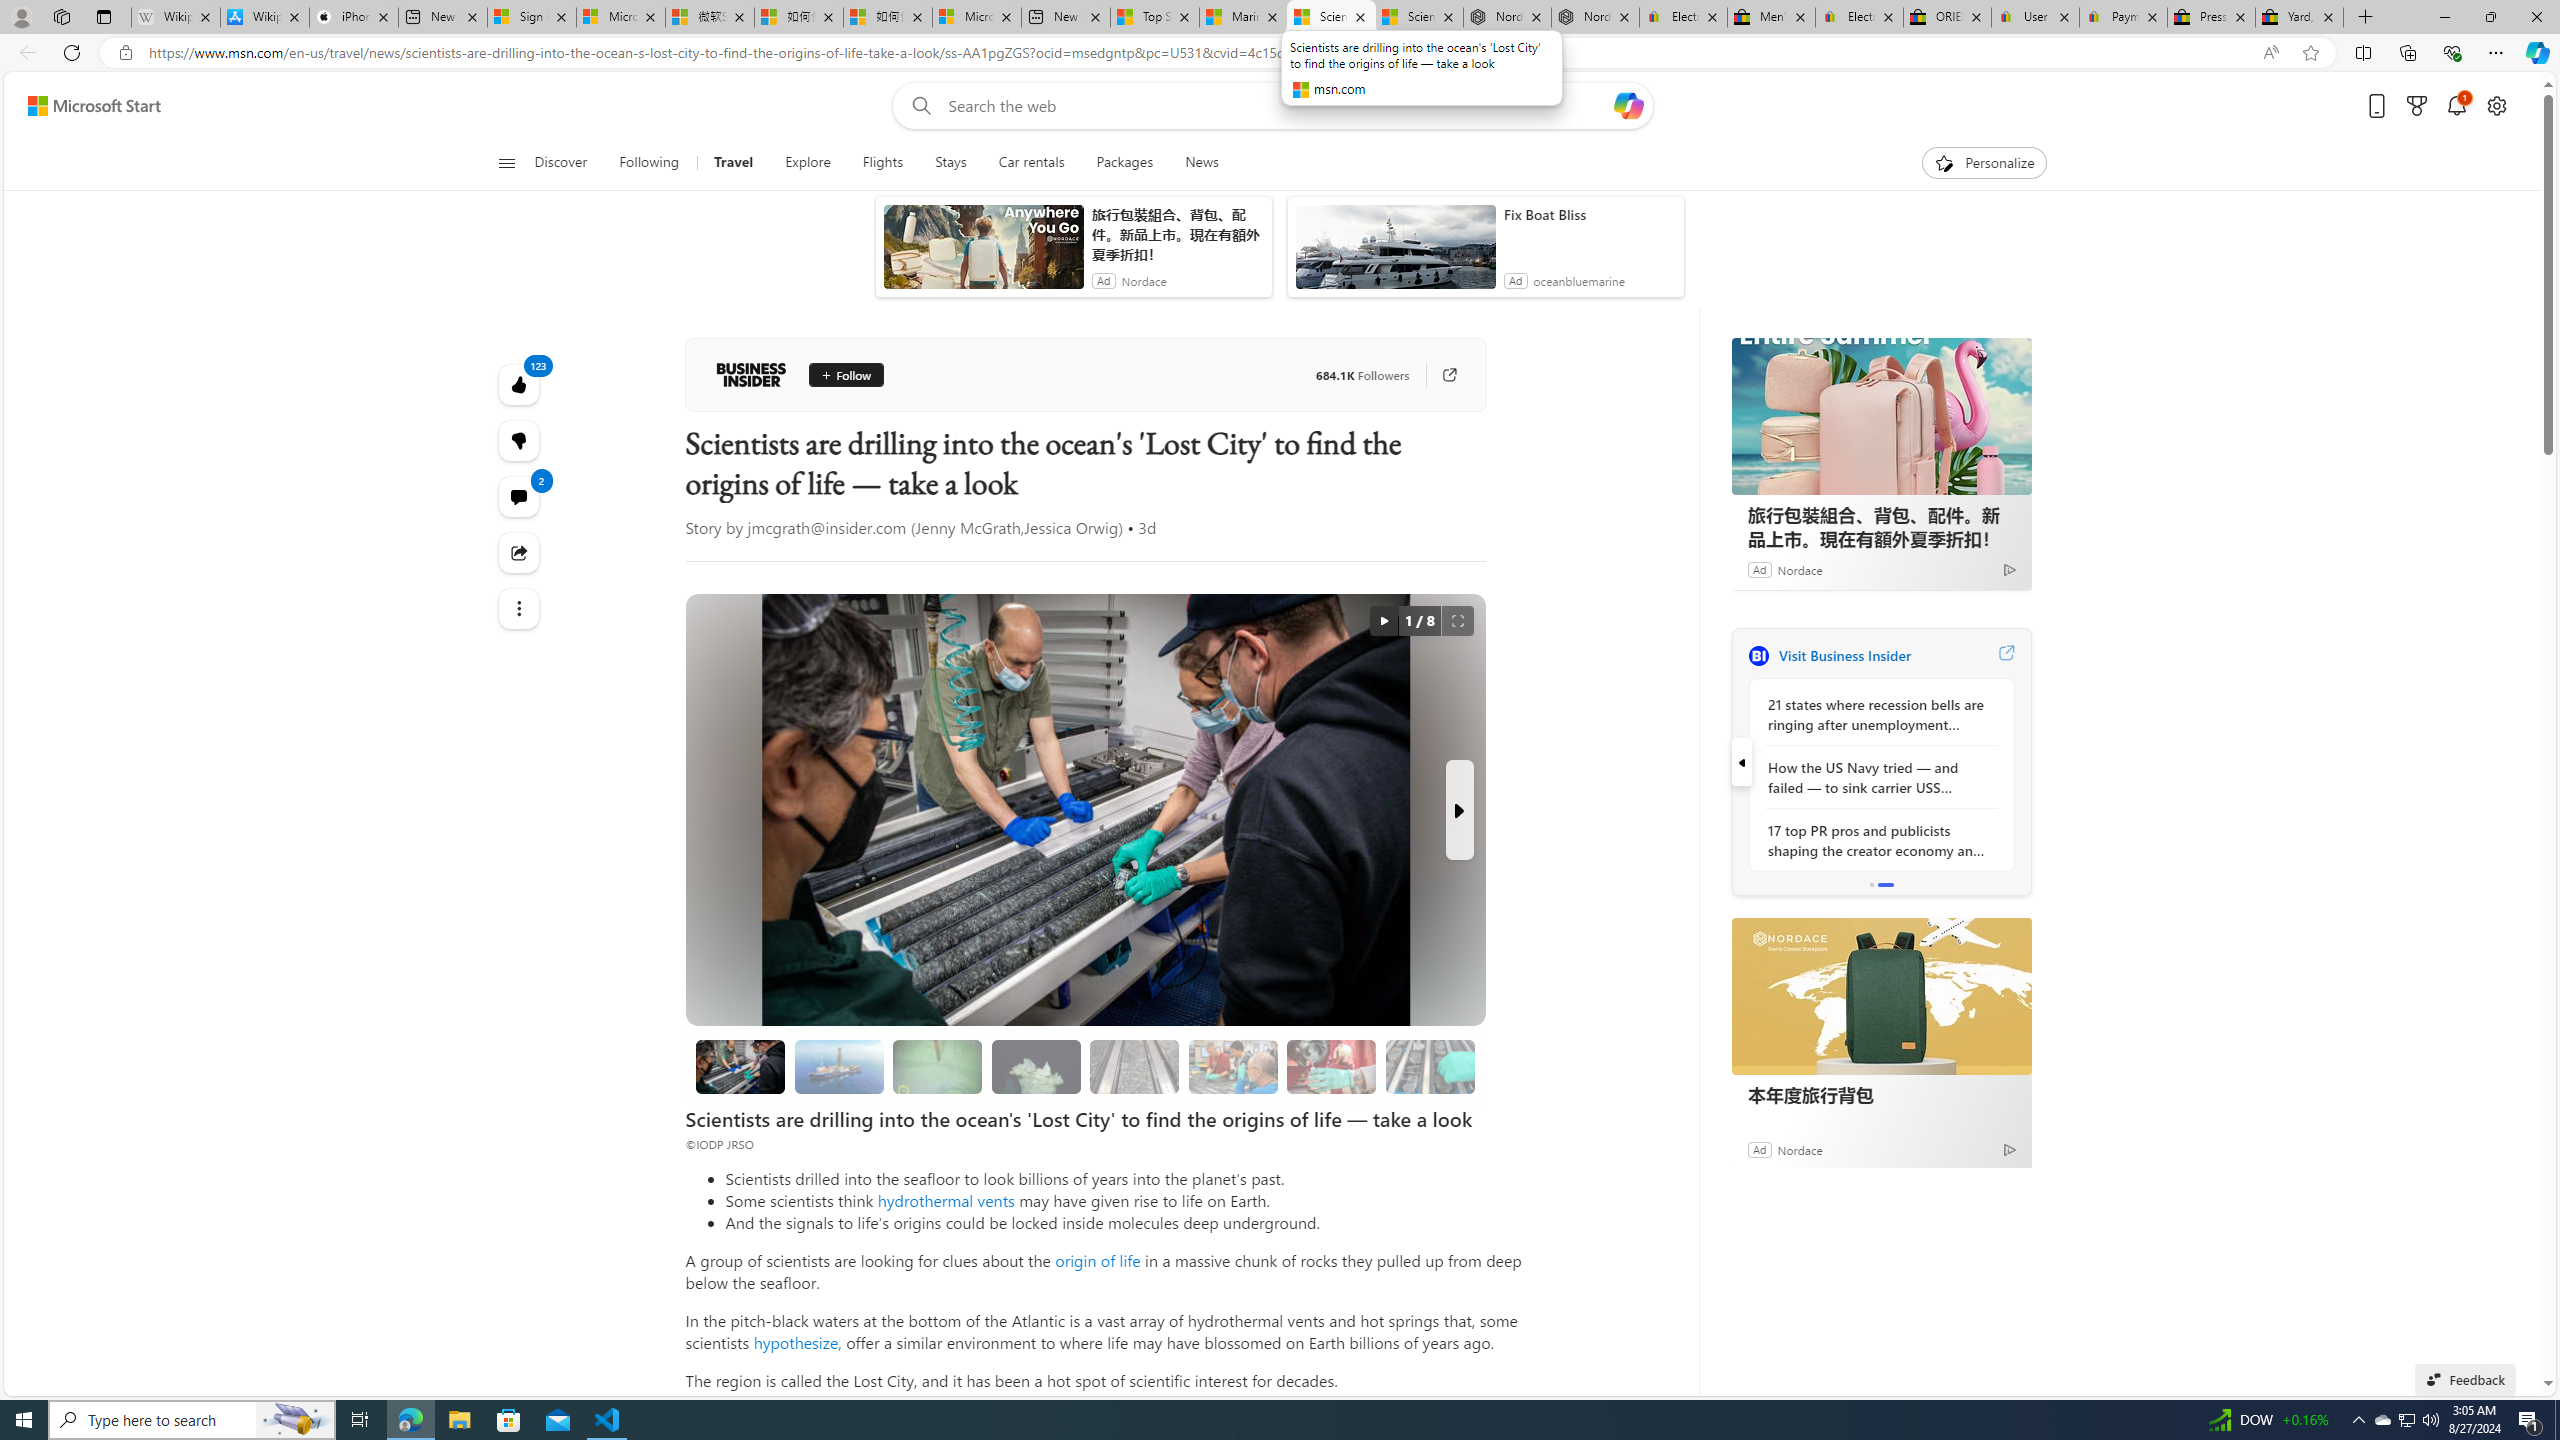  What do you see at coordinates (1098, 1260) in the screenshot?
I see `origin of life` at bounding box center [1098, 1260].